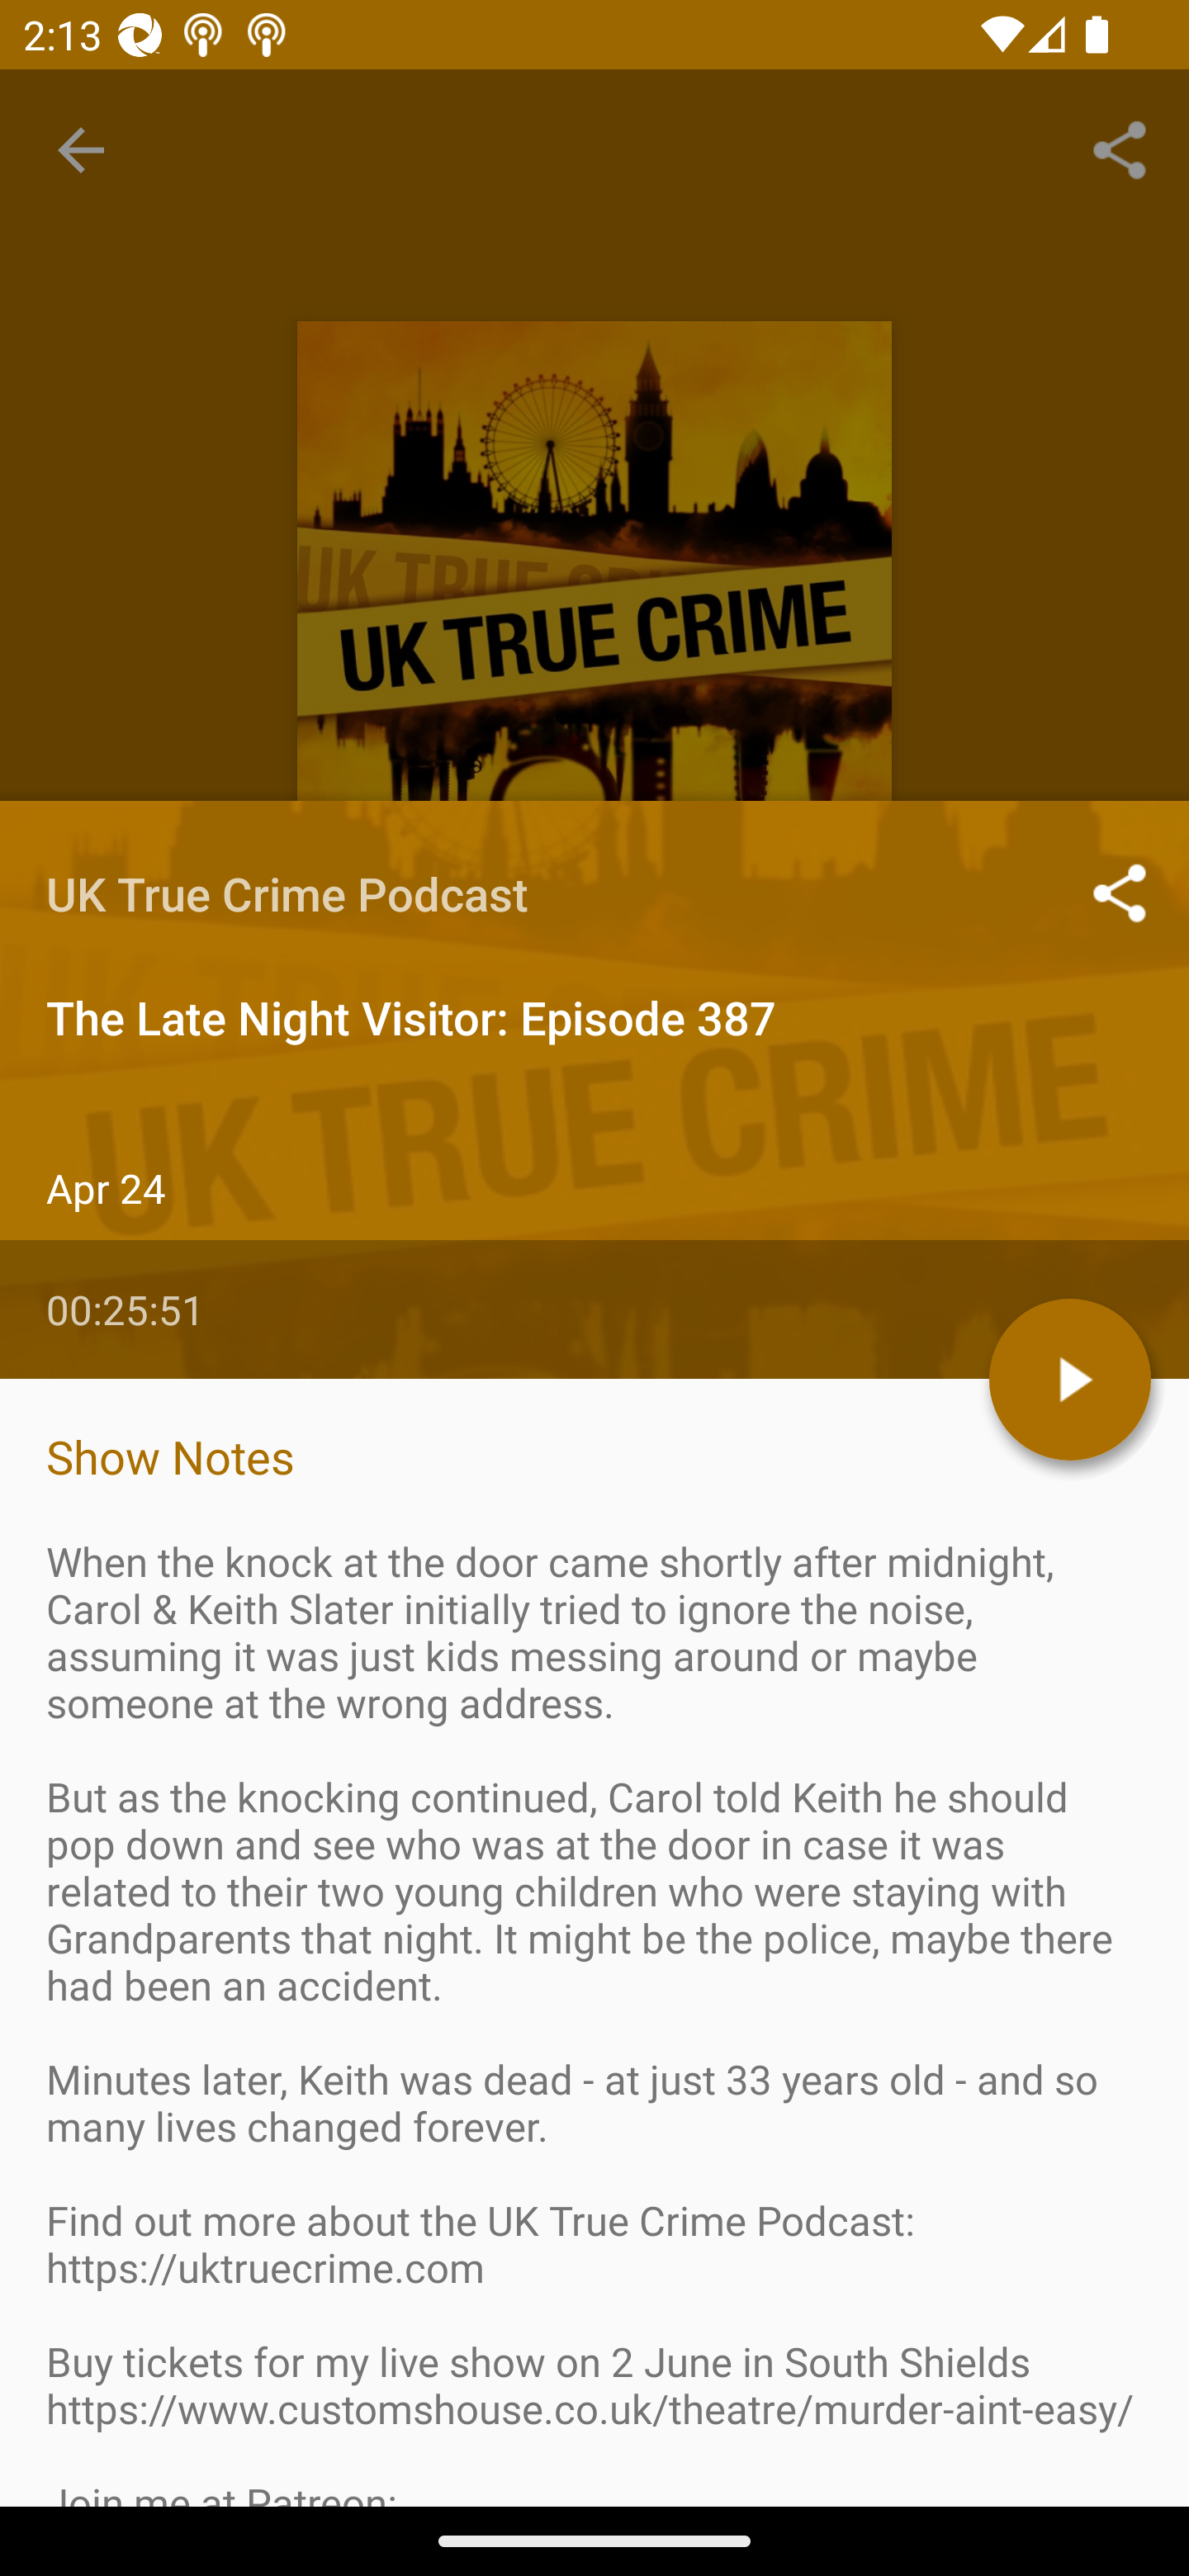 This screenshot has height=2576, width=1189. I want to click on Apr 24 The Late Night Visitor: Episode 387, so click(594, 1425).